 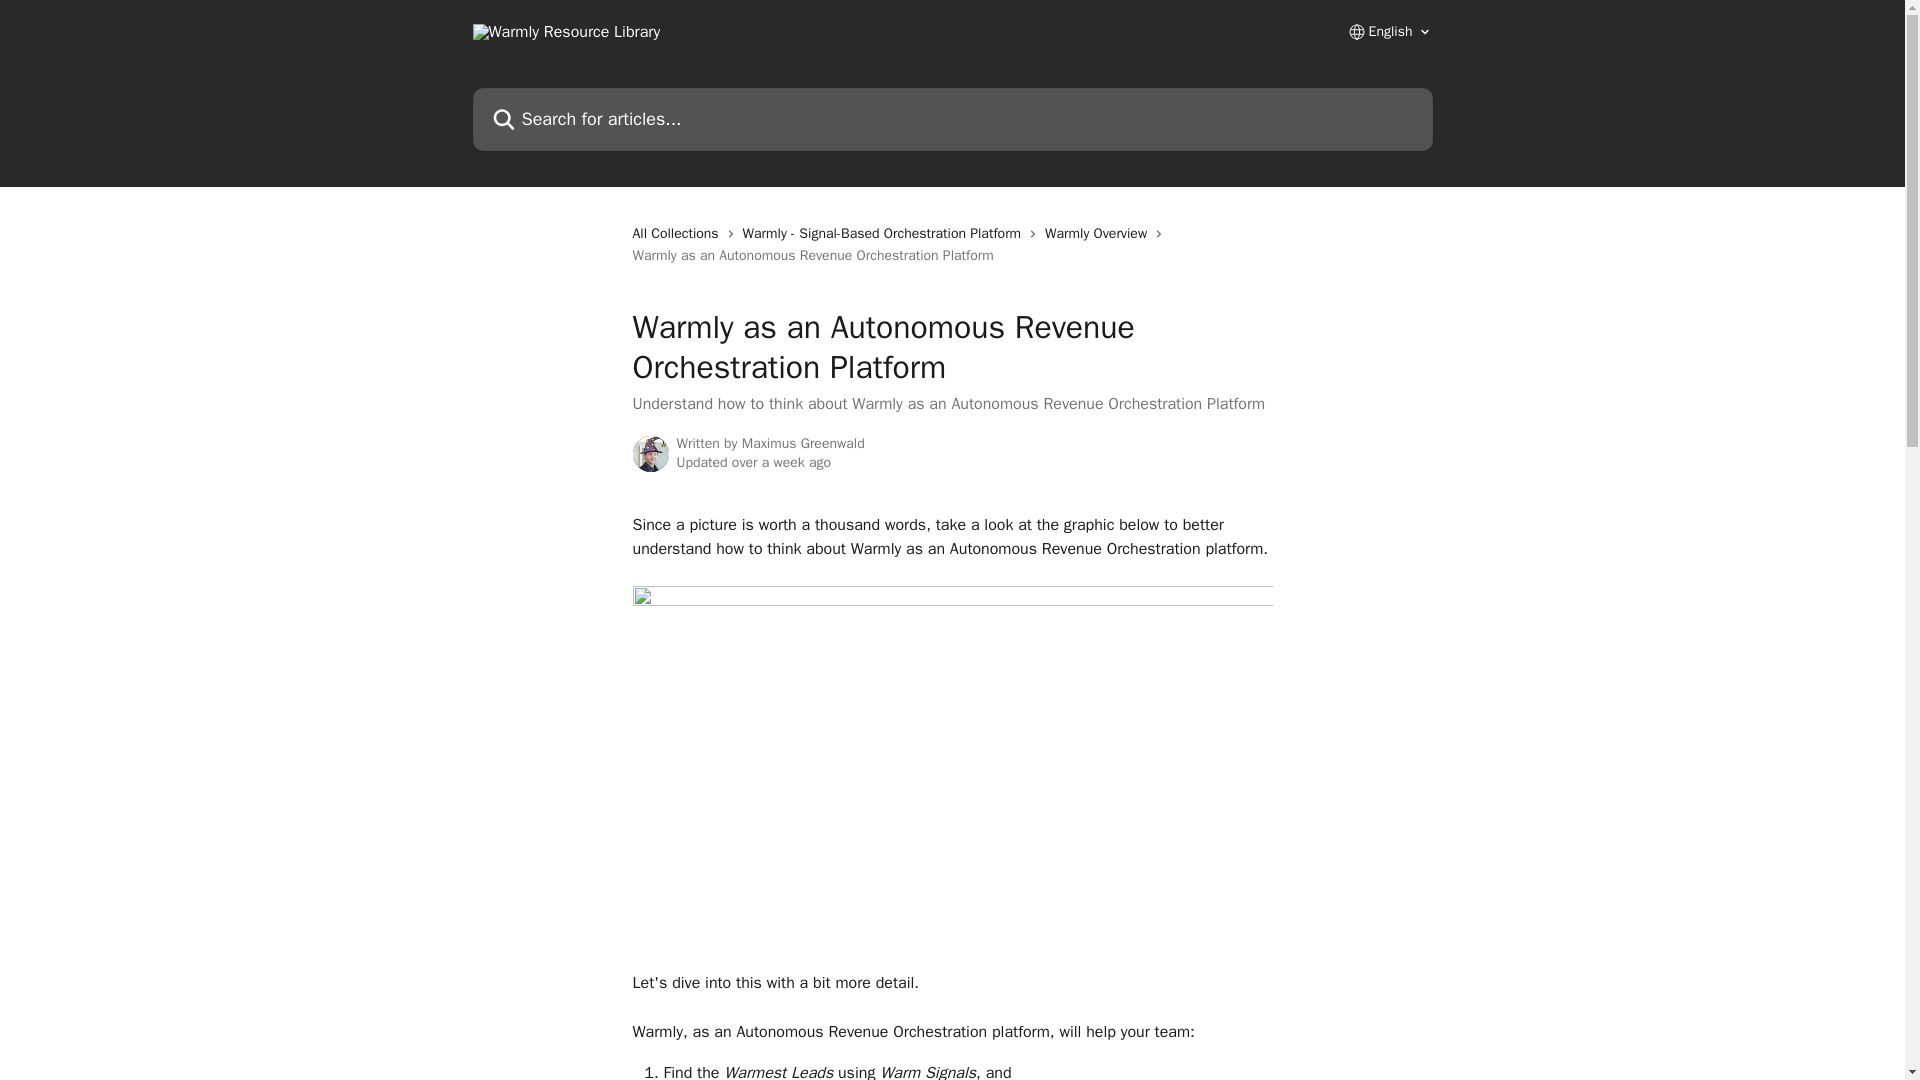 What do you see at coordinates (1100, 234) in the screenshot?
I see `Warmly Overview` at bounding box center [1100, 234].